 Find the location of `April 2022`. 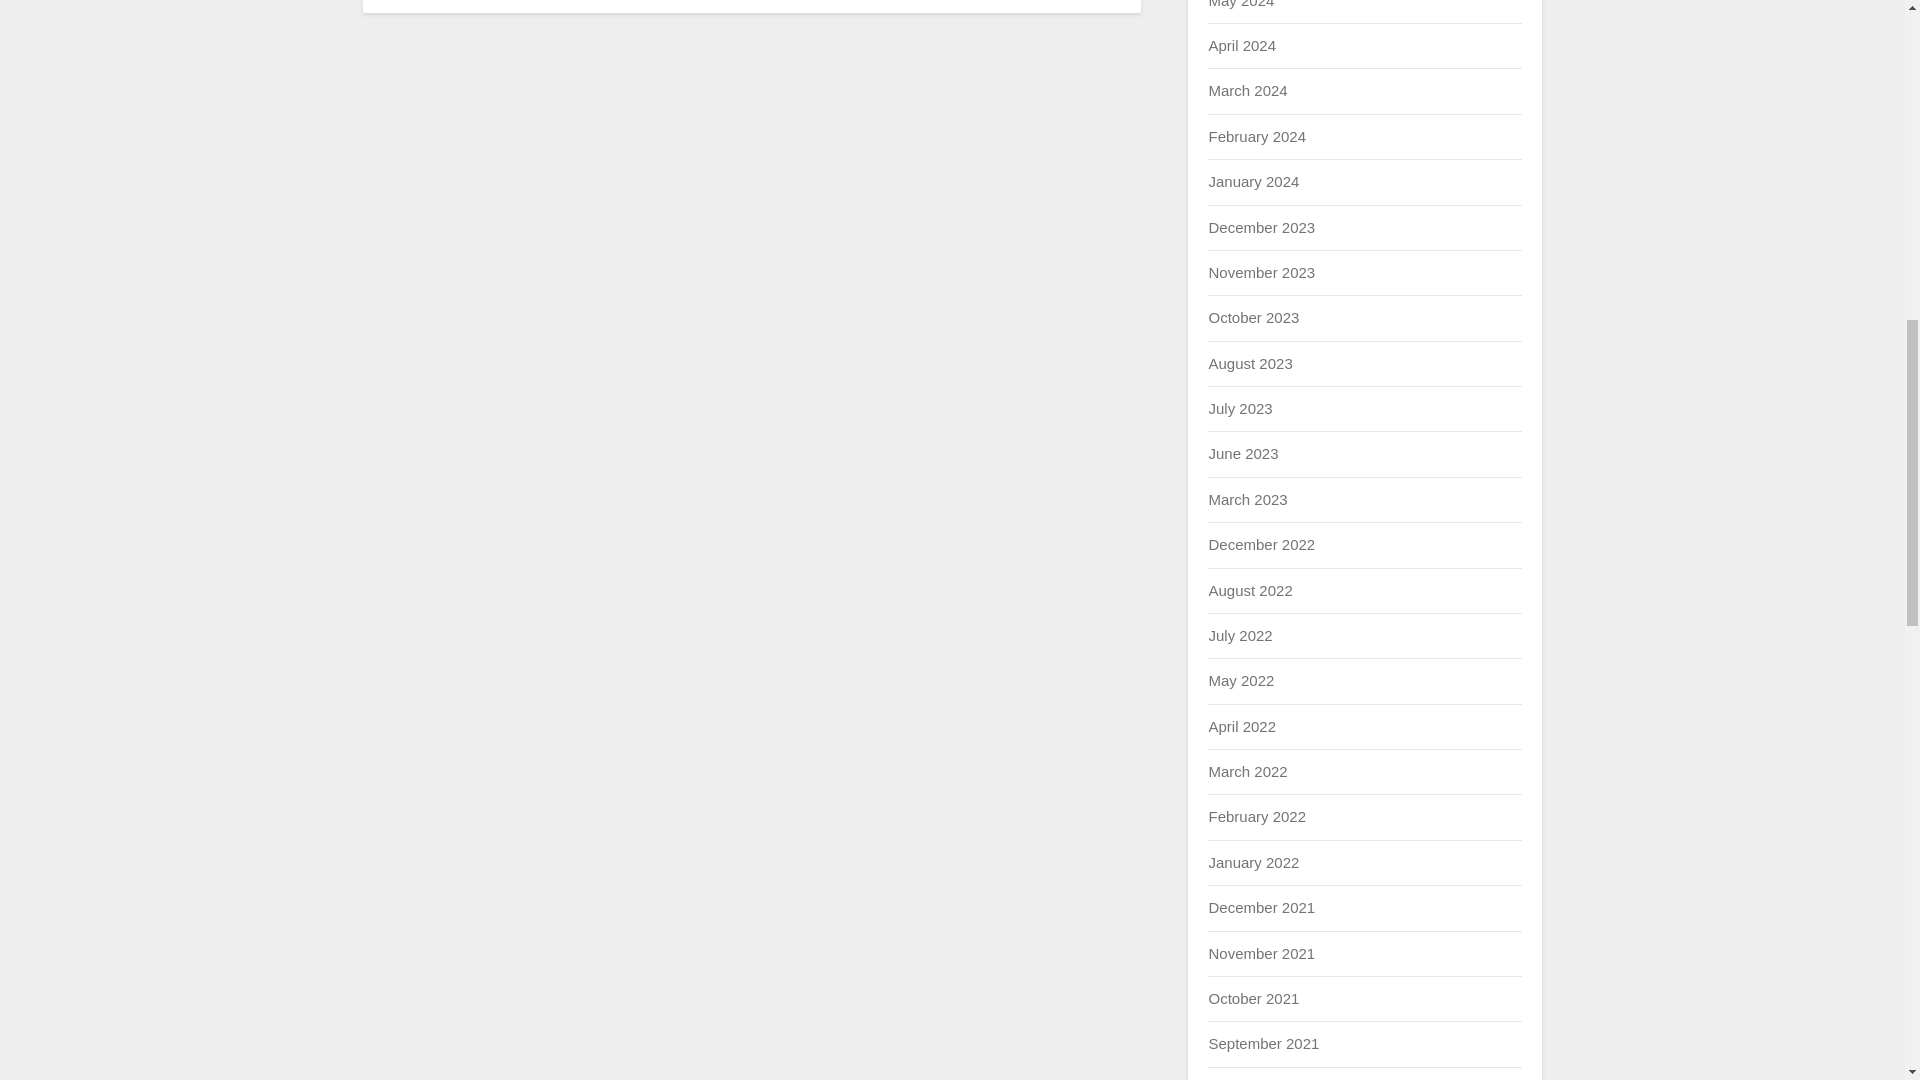

April 2022 is located at coordinates (1242, 726).